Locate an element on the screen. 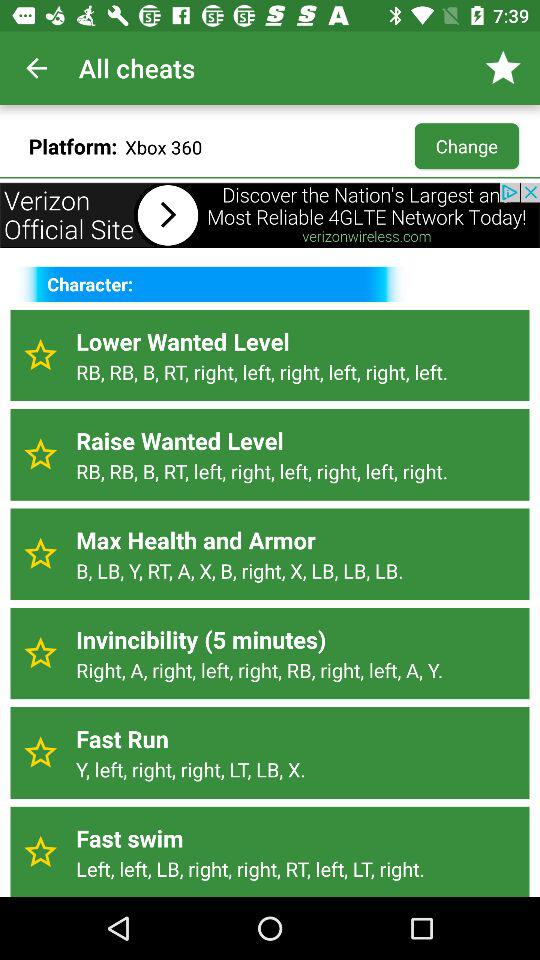 This screenshot has width=540, height=960. mark as favorite is located at coordinates (40, 852).